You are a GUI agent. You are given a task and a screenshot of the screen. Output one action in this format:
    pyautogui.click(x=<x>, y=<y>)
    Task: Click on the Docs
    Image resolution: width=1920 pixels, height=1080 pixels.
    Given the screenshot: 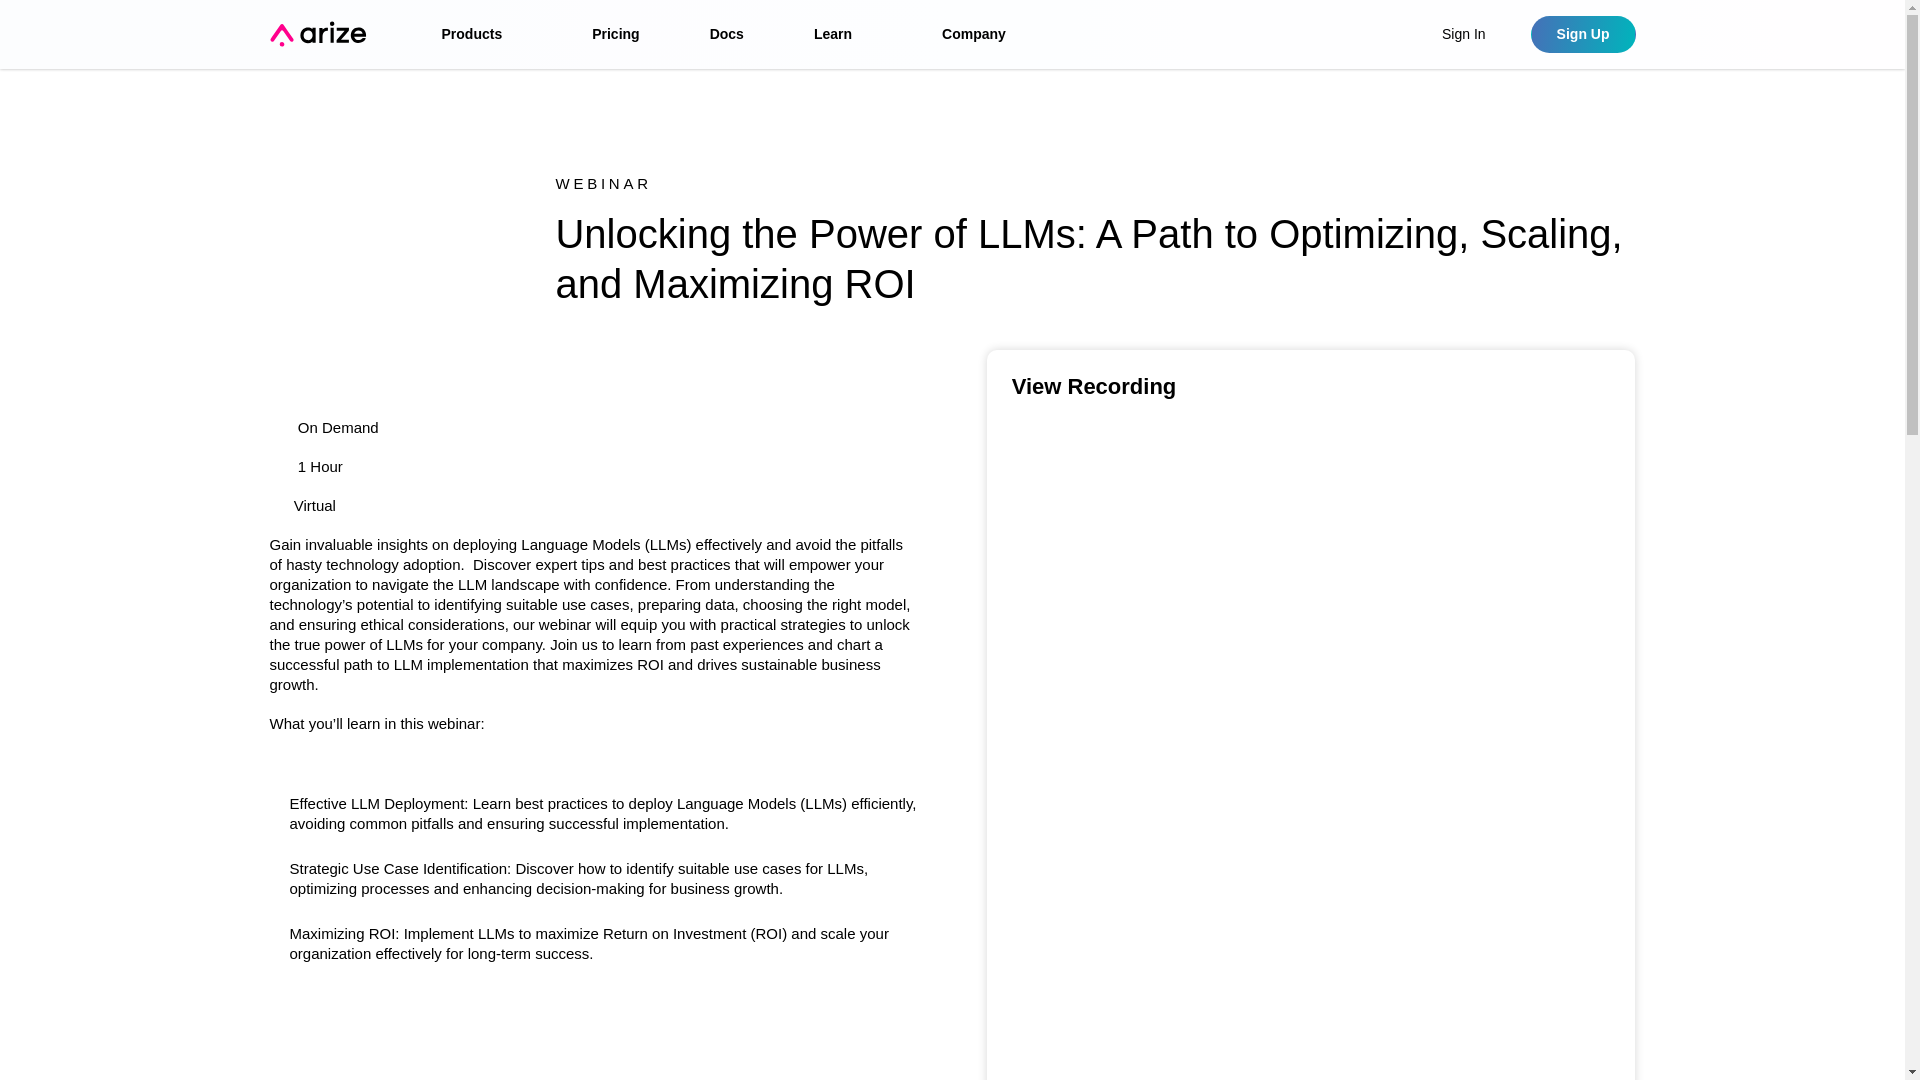 What is the action you would take?
    pyautogui.click(x=727, y=34)
    